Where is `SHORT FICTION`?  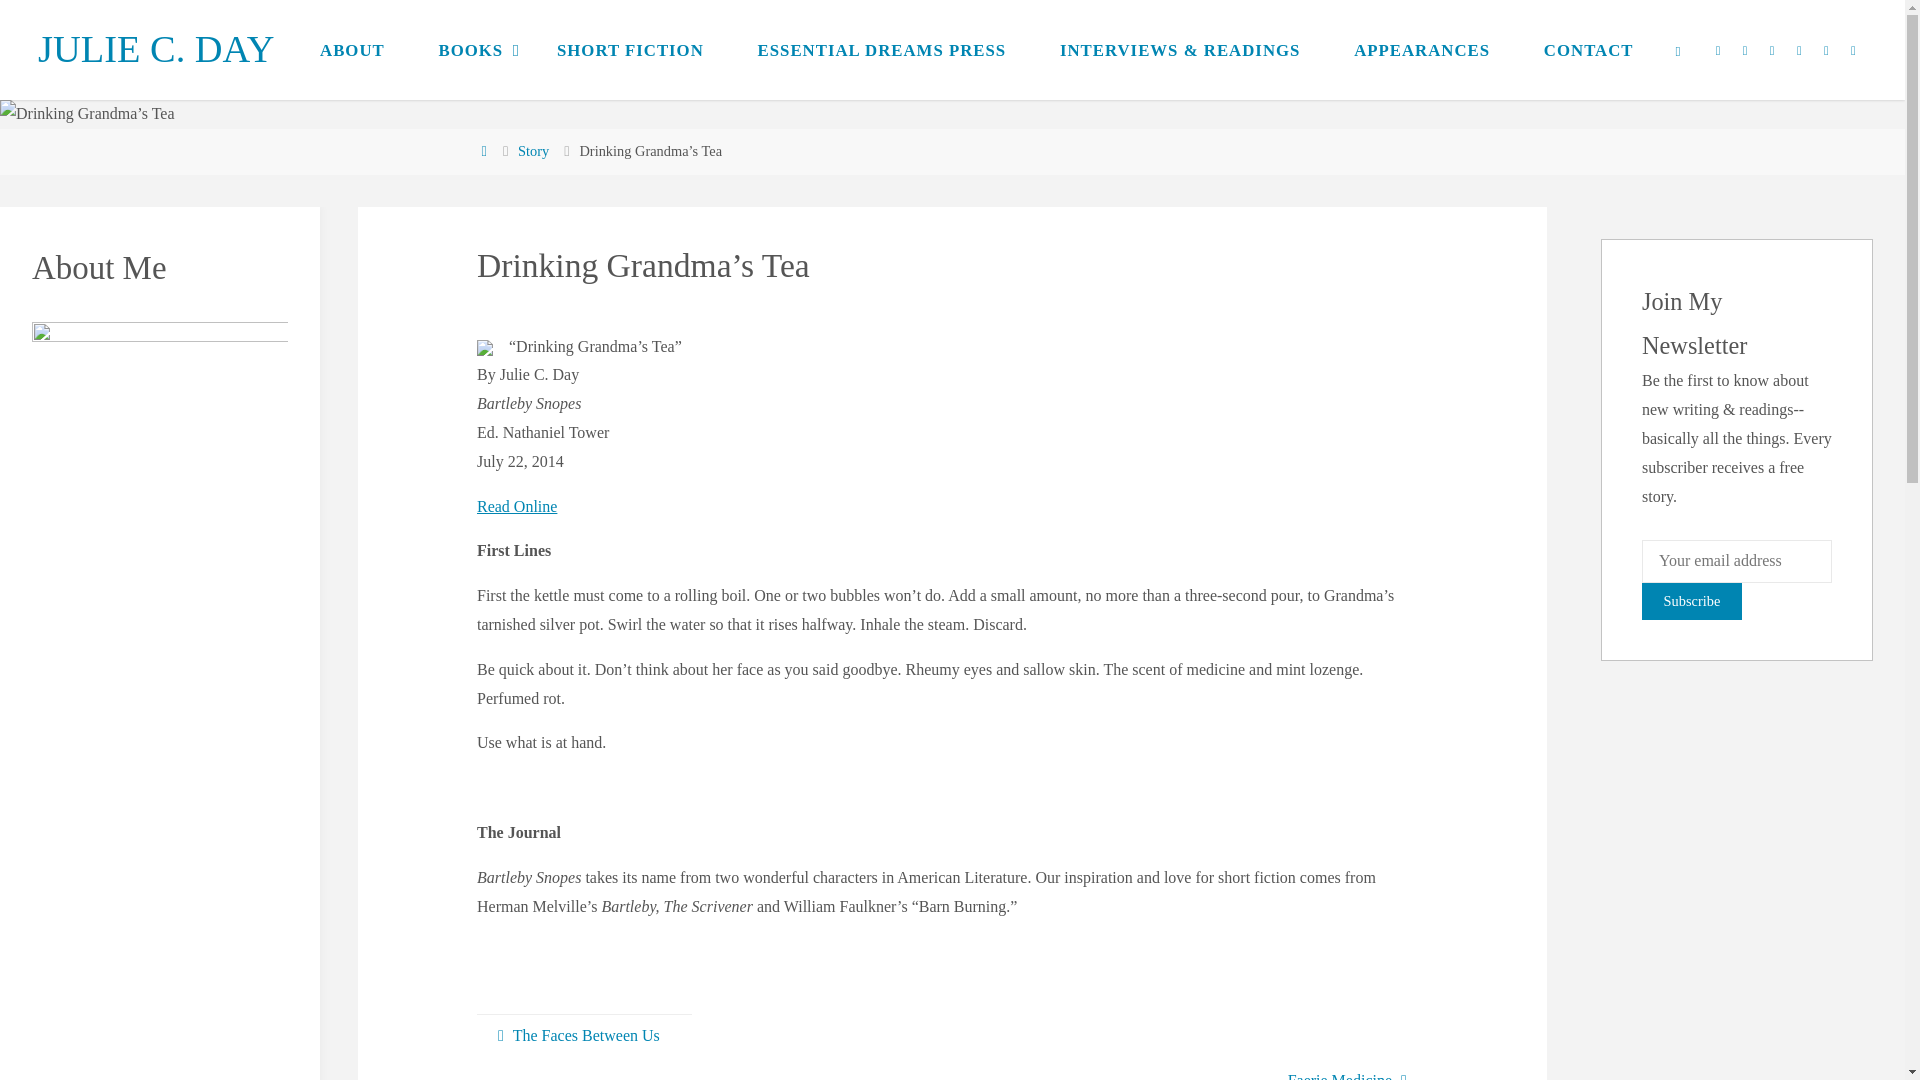
SHORT FICTION is located at coordinates (630, 50).